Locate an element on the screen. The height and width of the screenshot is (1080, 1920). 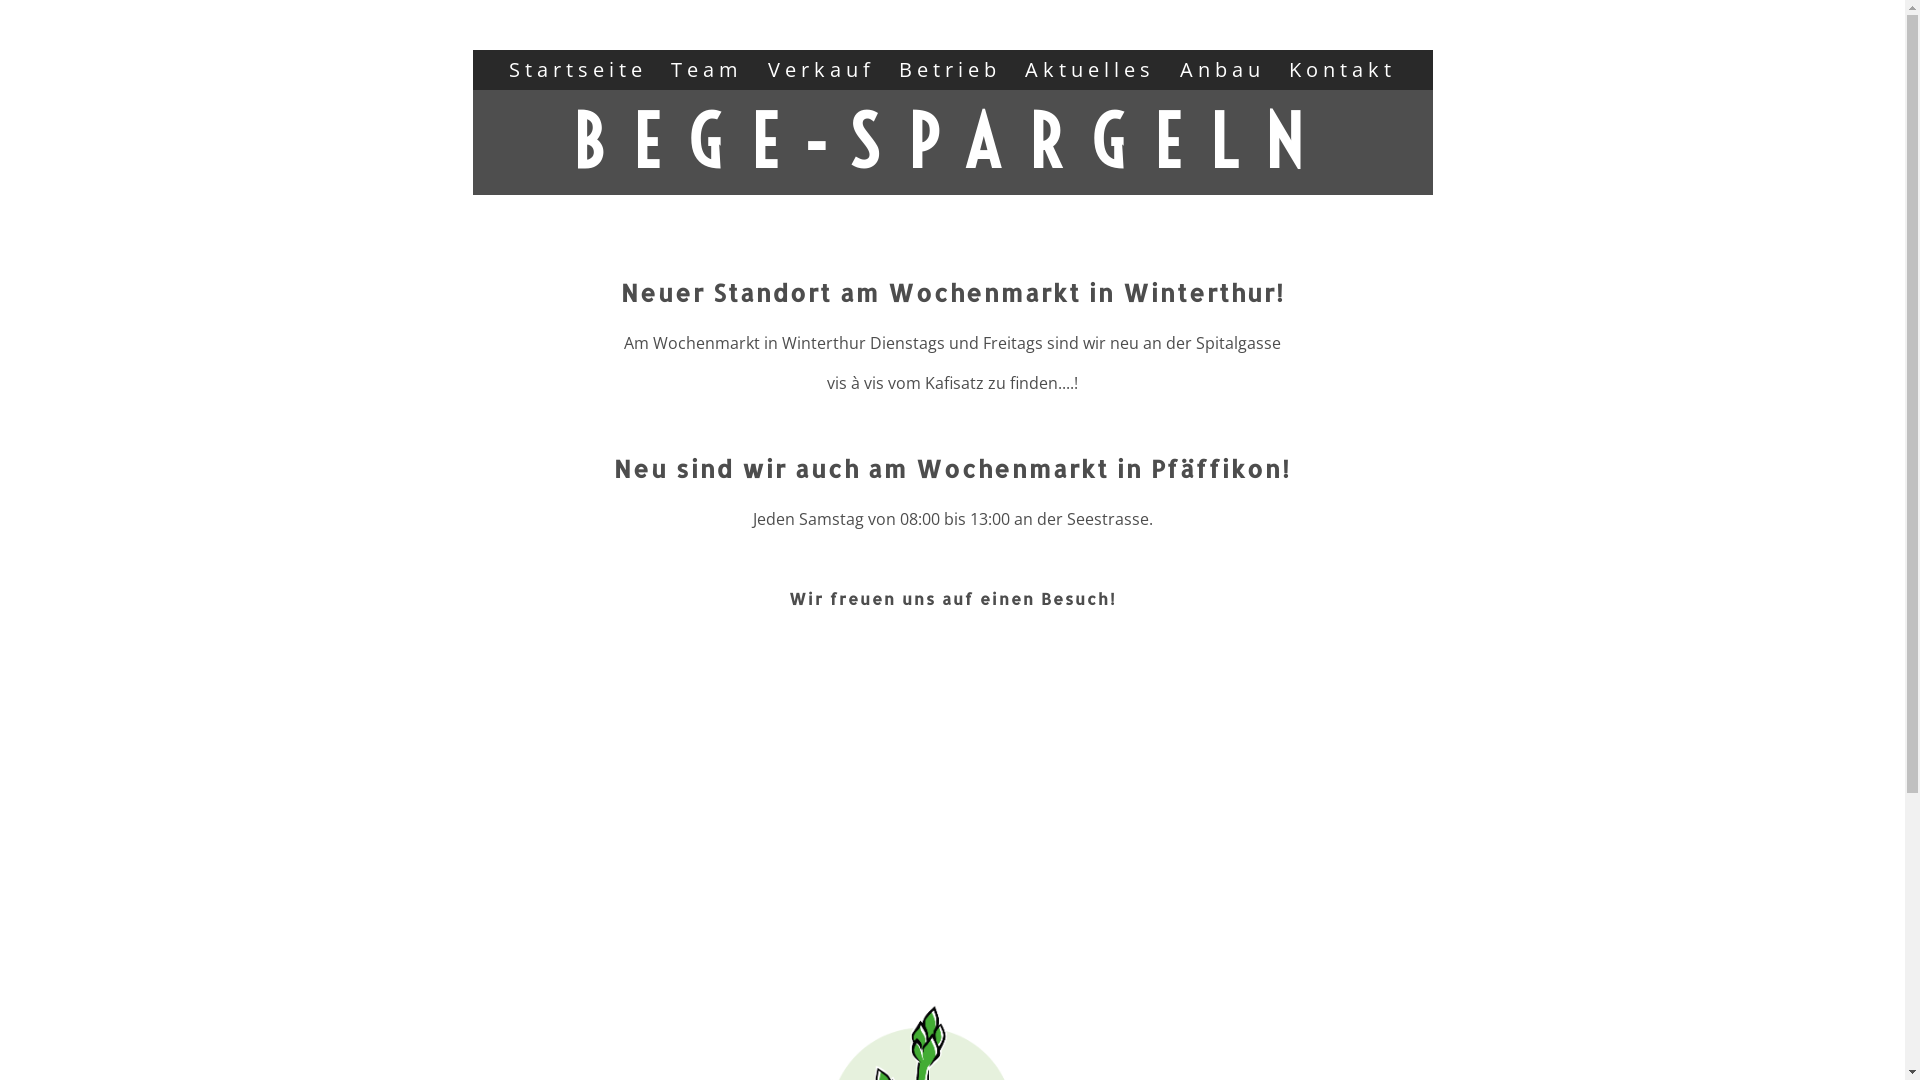
Anbau is located at coordinates (1222, 70).